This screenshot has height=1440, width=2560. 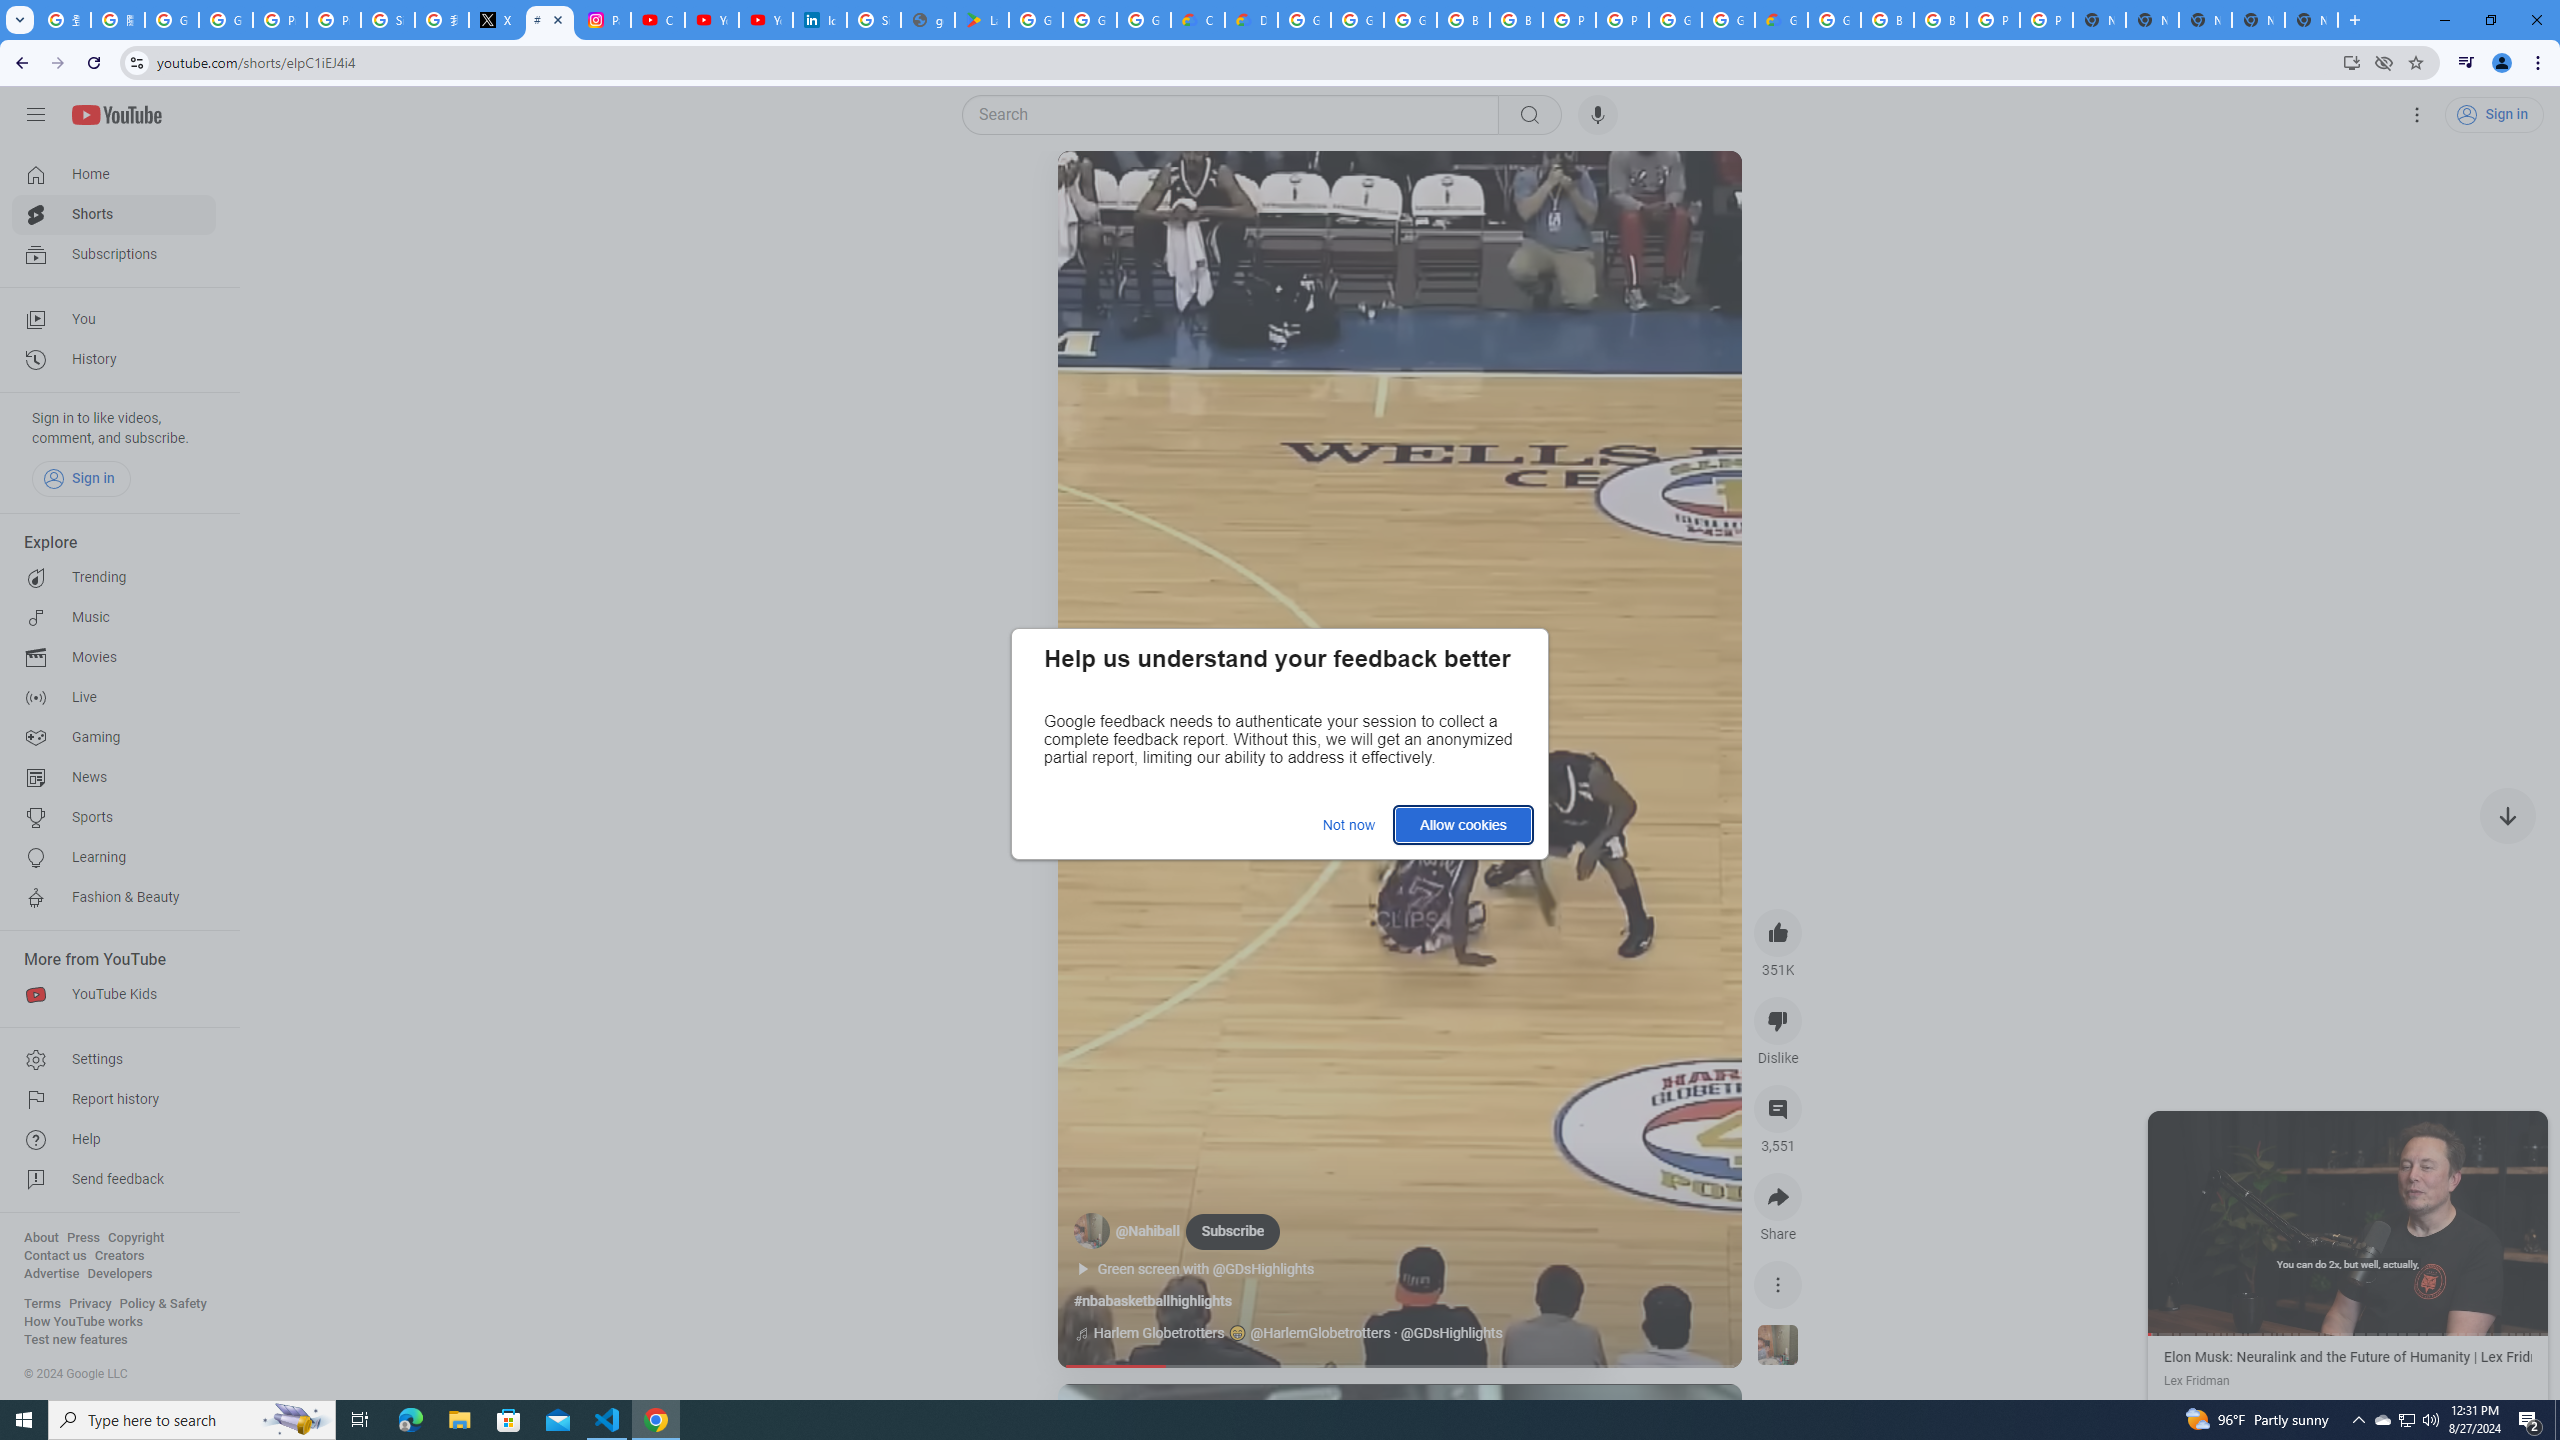 I want to click on Customer Care | Google Cloud, so click(x=1198, y=20).